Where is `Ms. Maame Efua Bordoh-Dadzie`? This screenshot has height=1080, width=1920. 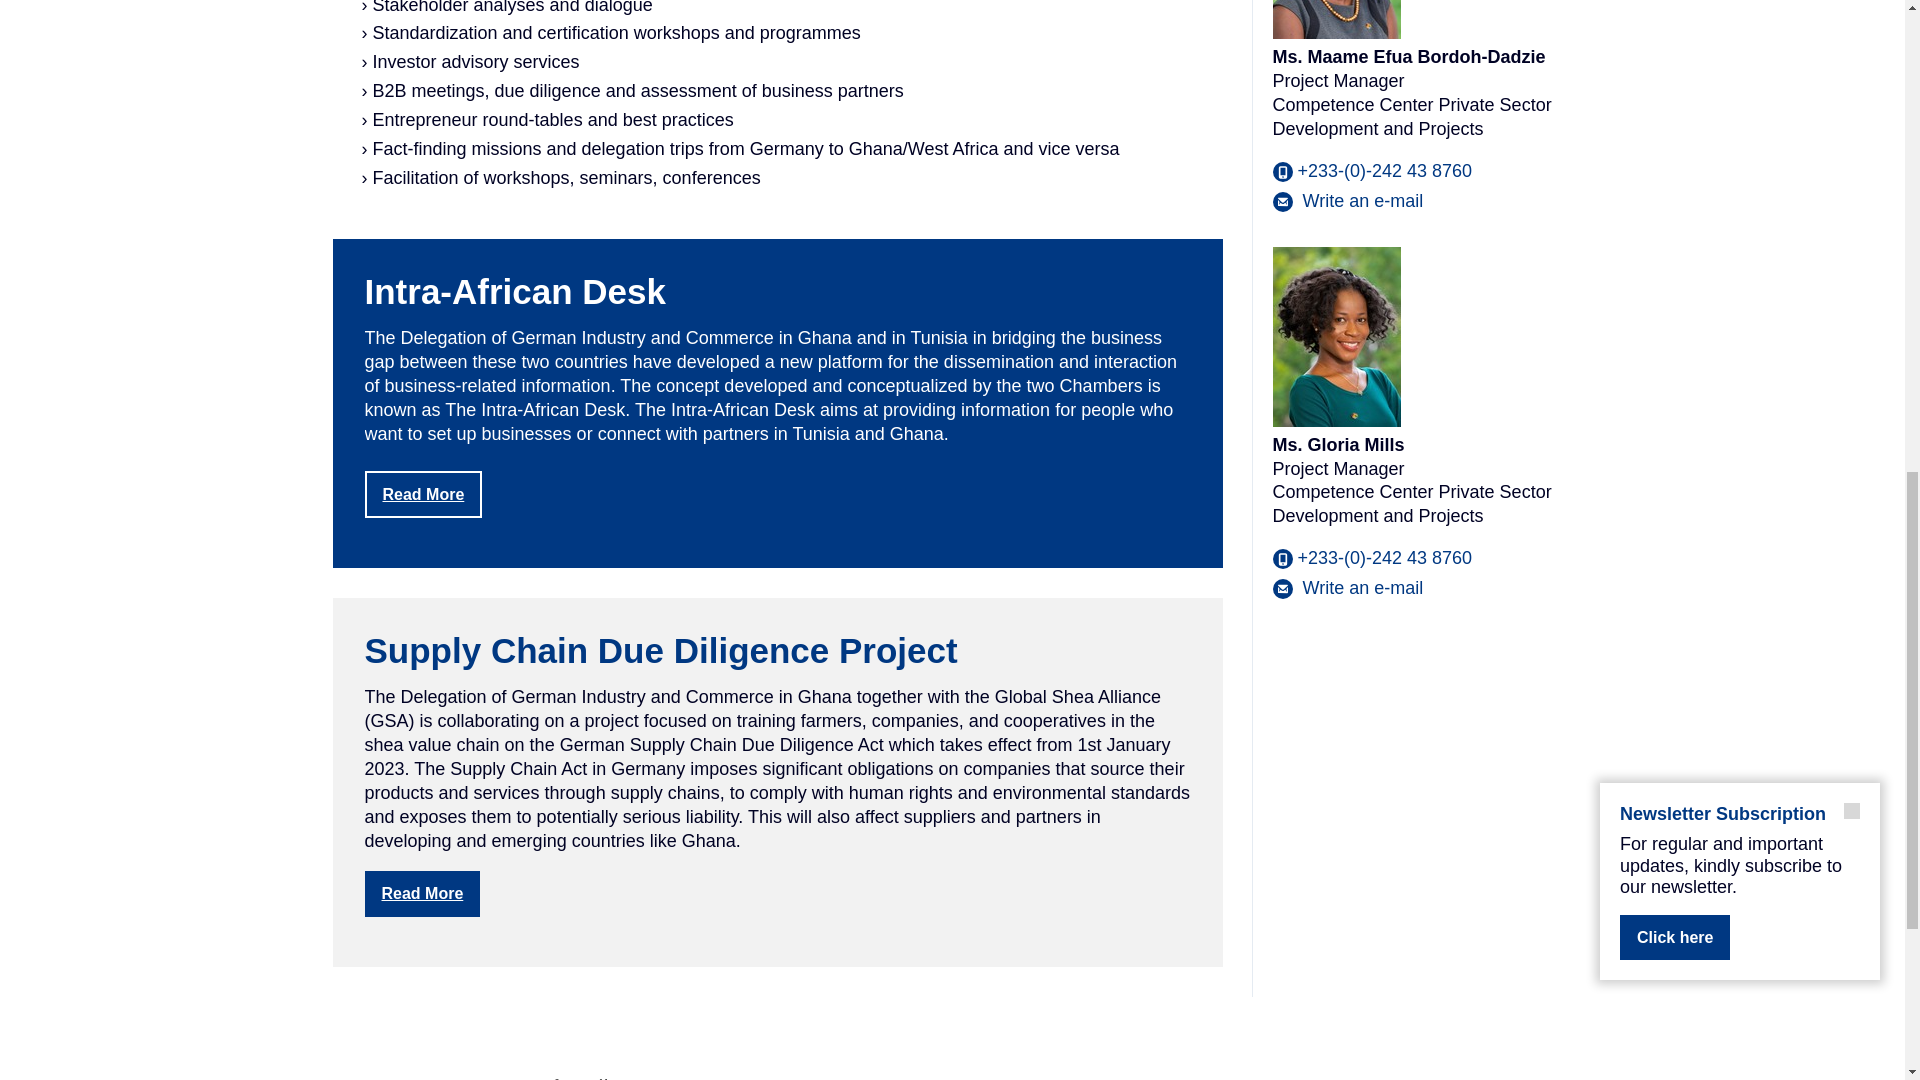 Ms. Maame Efua Bordoh-Dadzie is located at coordinates (1335, 19).